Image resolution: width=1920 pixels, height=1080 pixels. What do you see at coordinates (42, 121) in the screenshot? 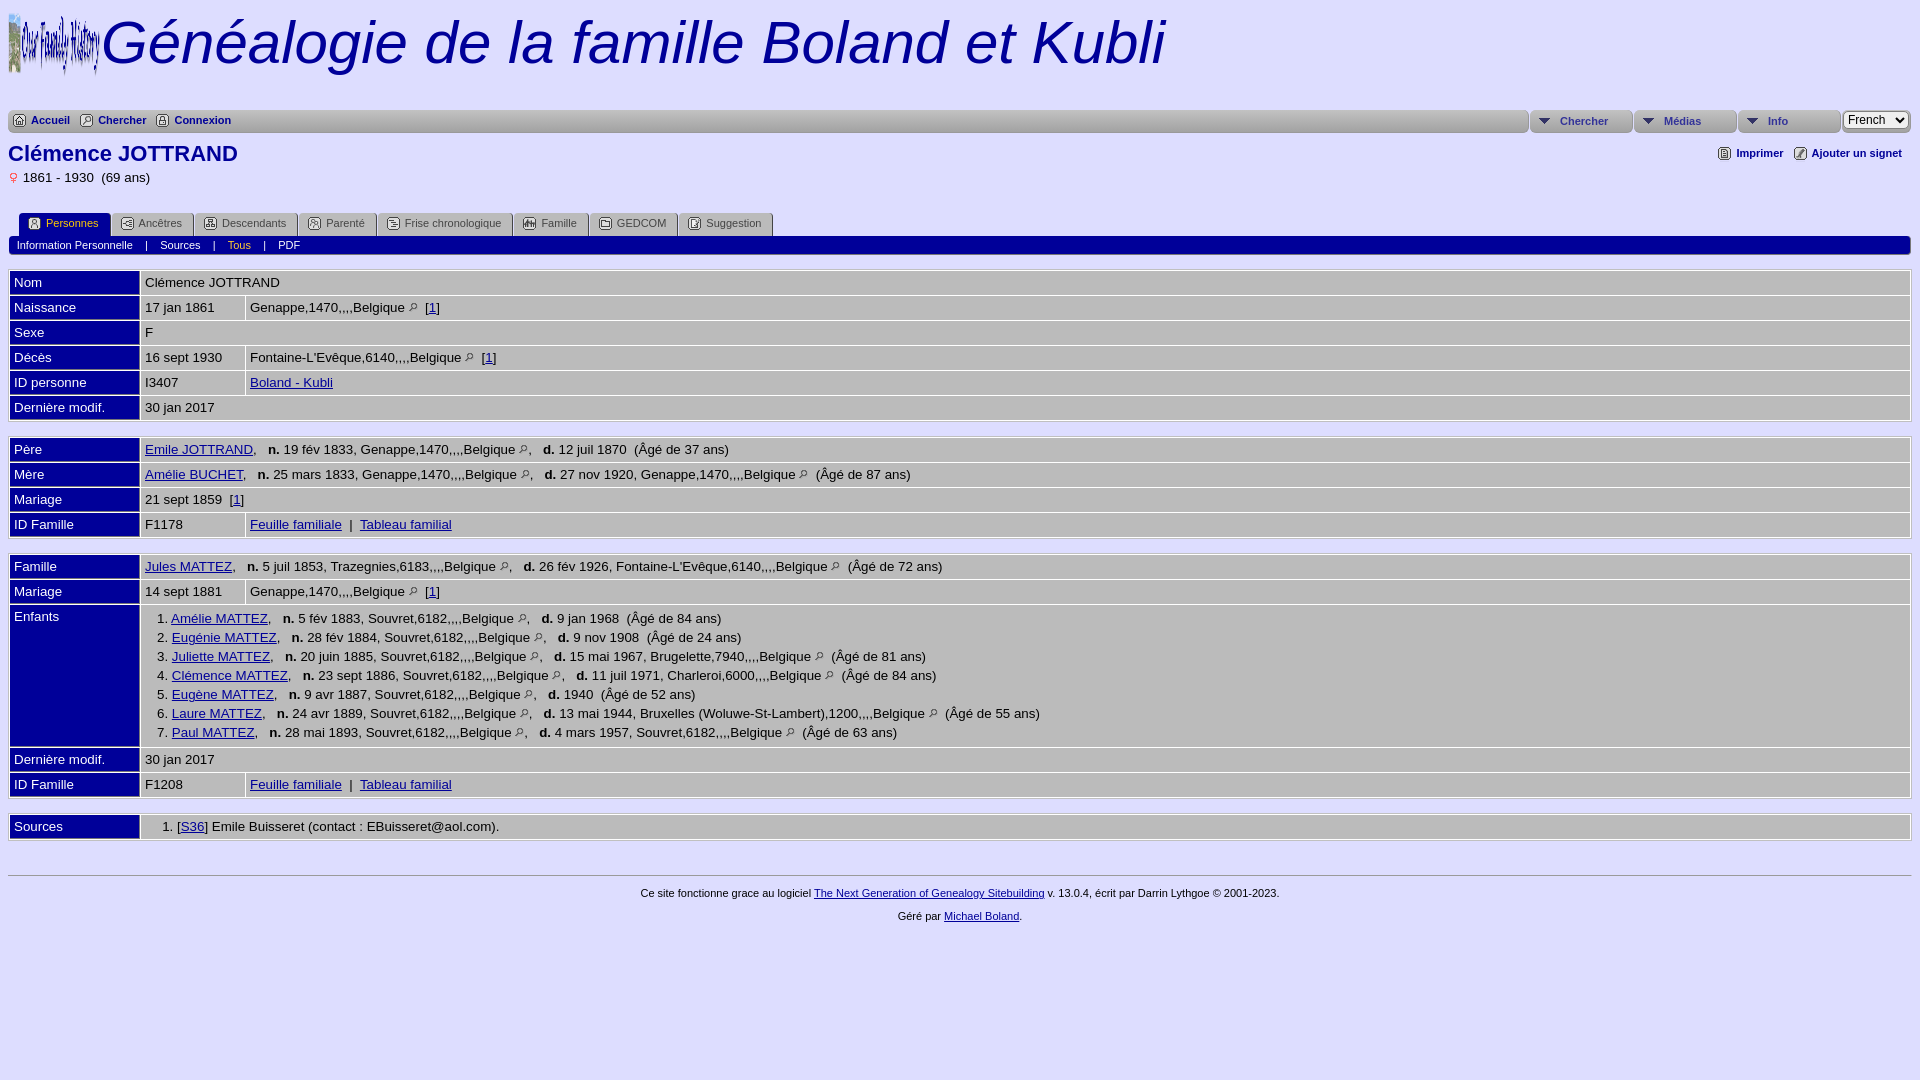
I see `Accueil` at bounding box center [42, 121].